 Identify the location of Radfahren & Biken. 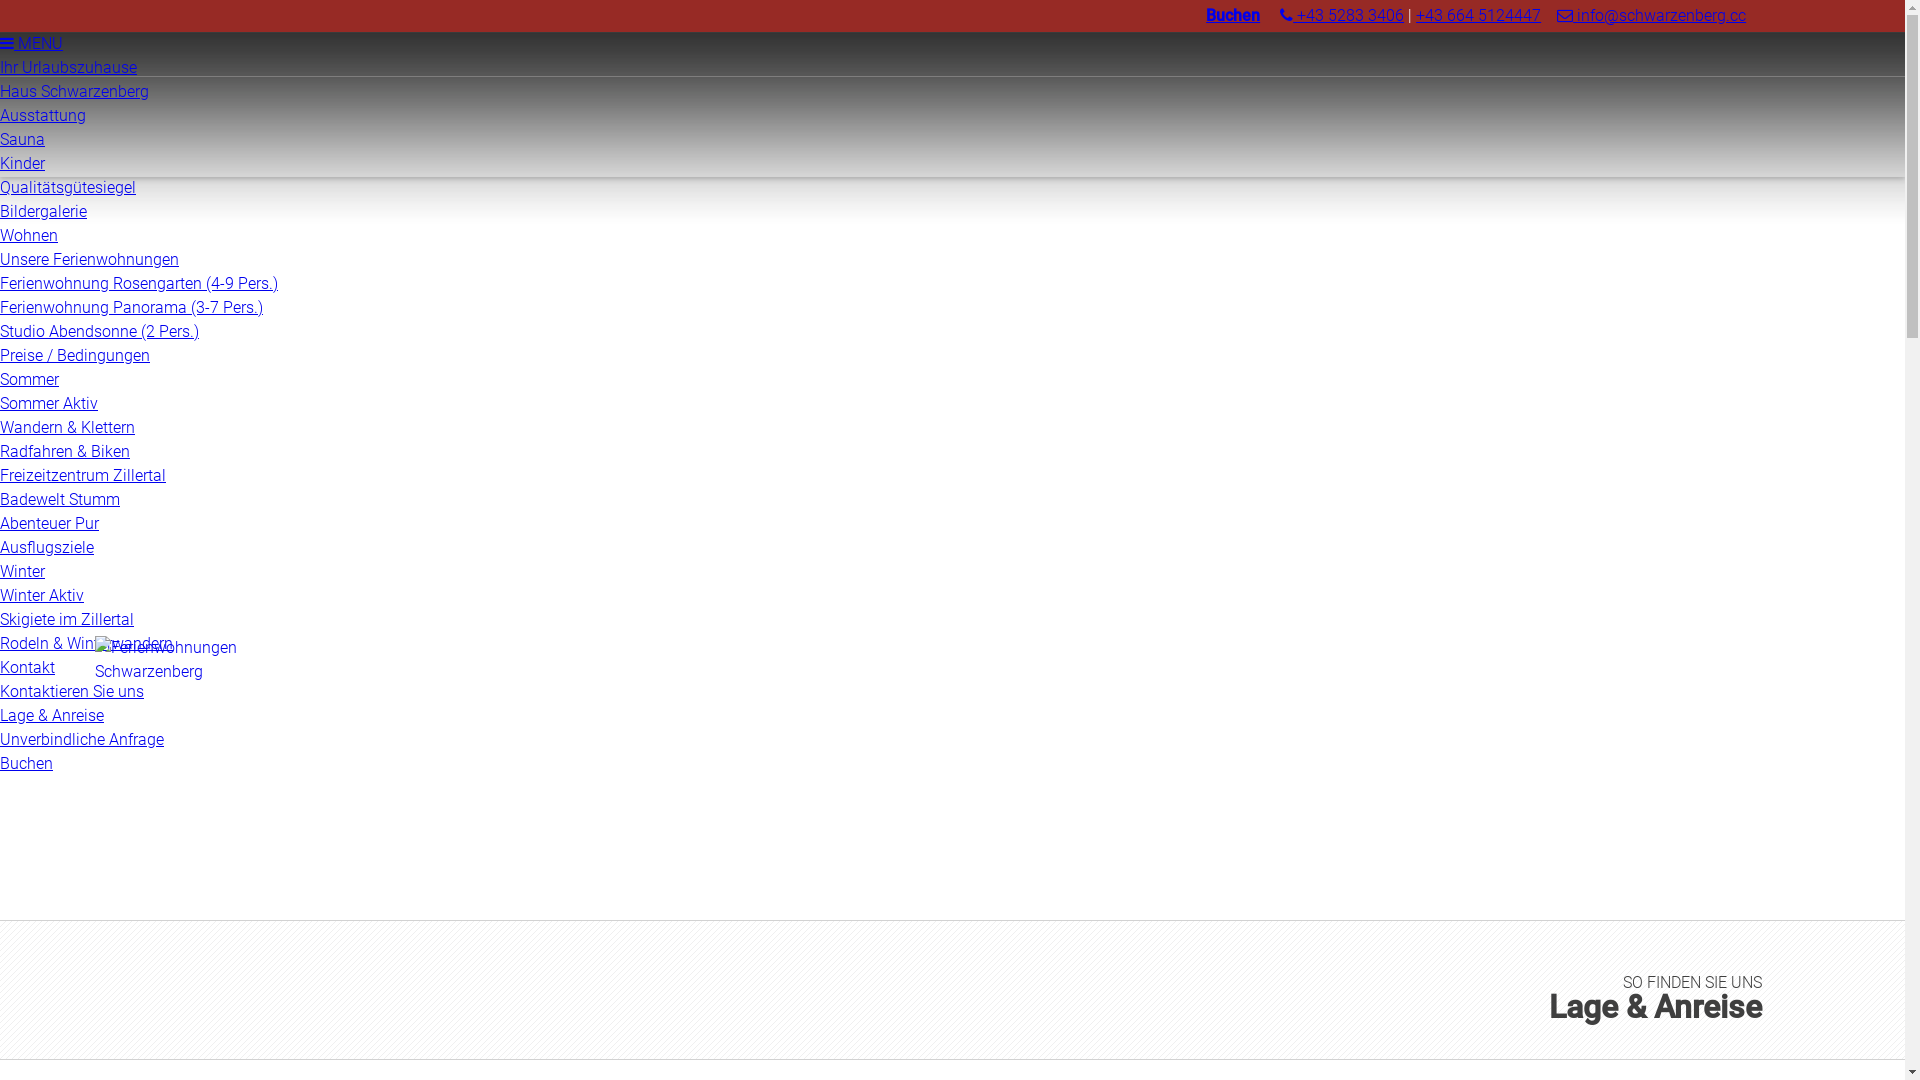
(65, 452).